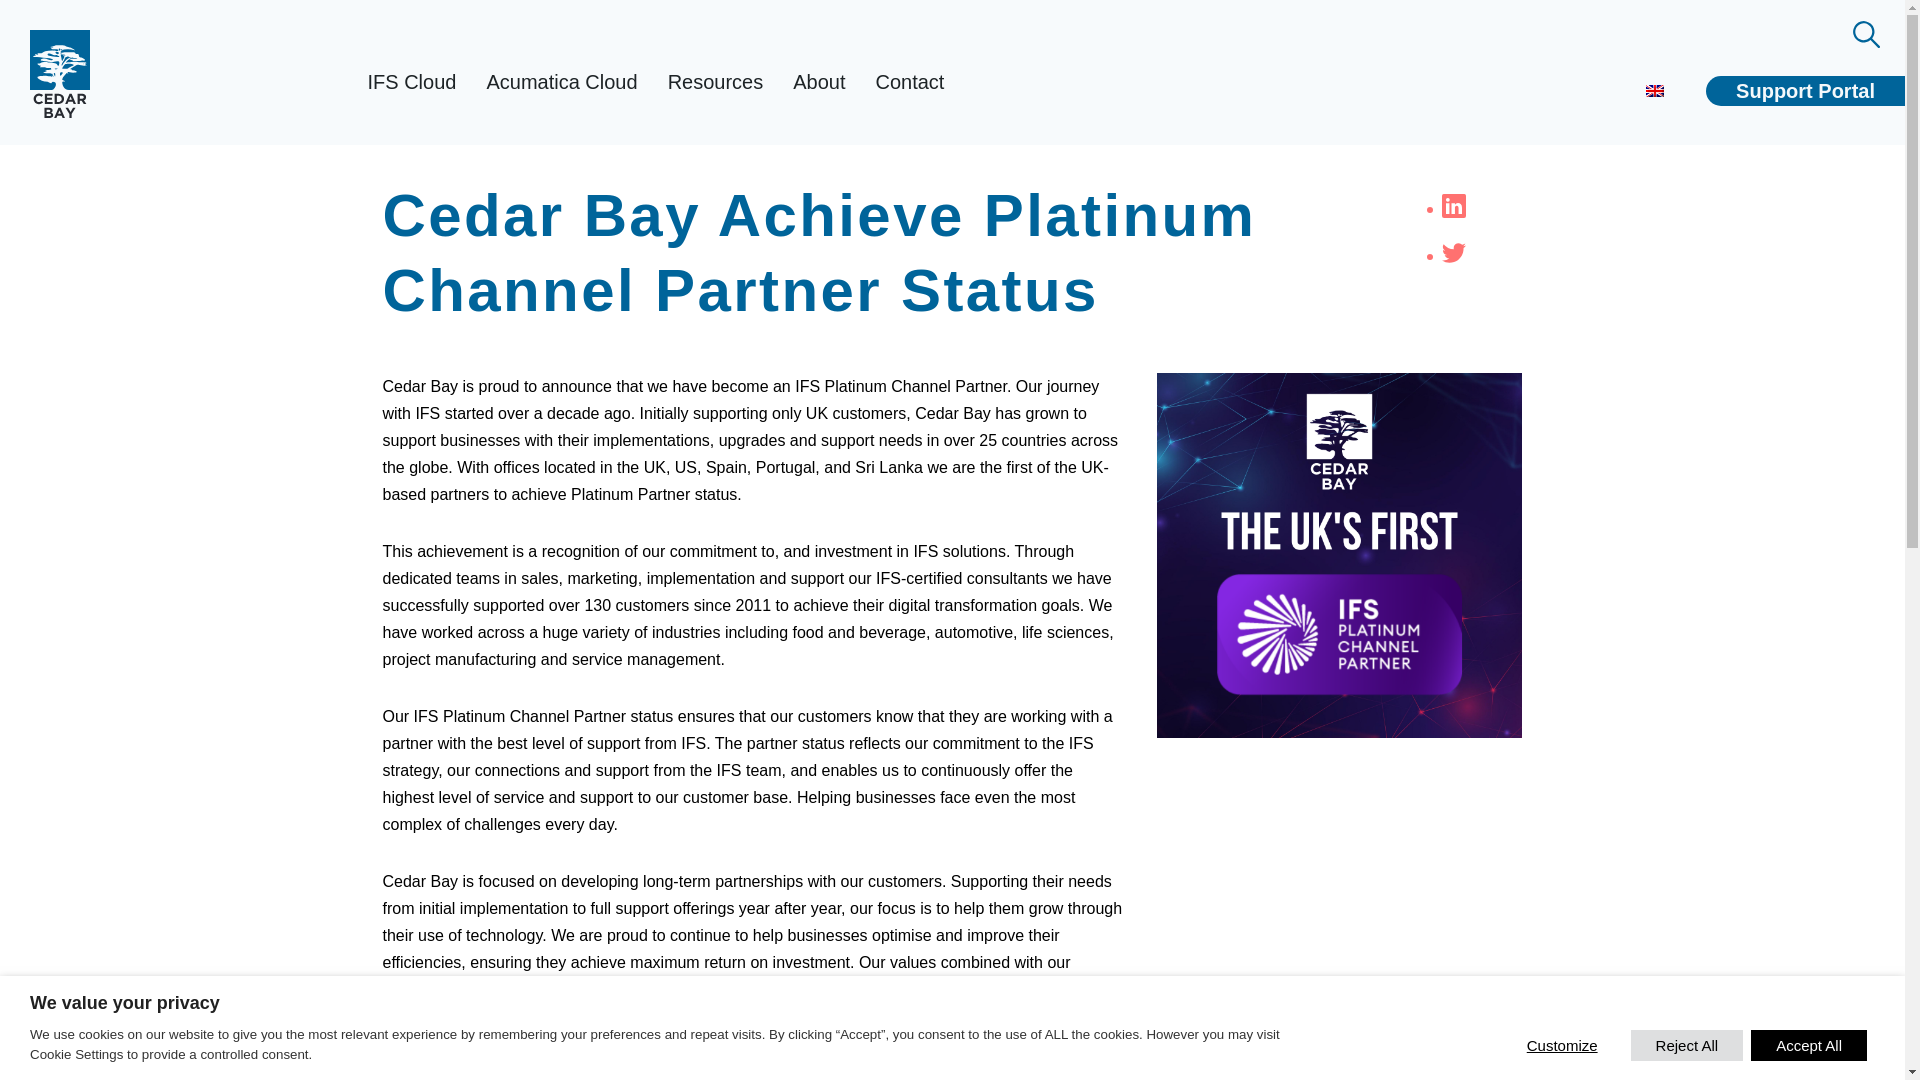 This screenshot has width=1920, height=1080. I want to click on Resources, so click(716, 82).